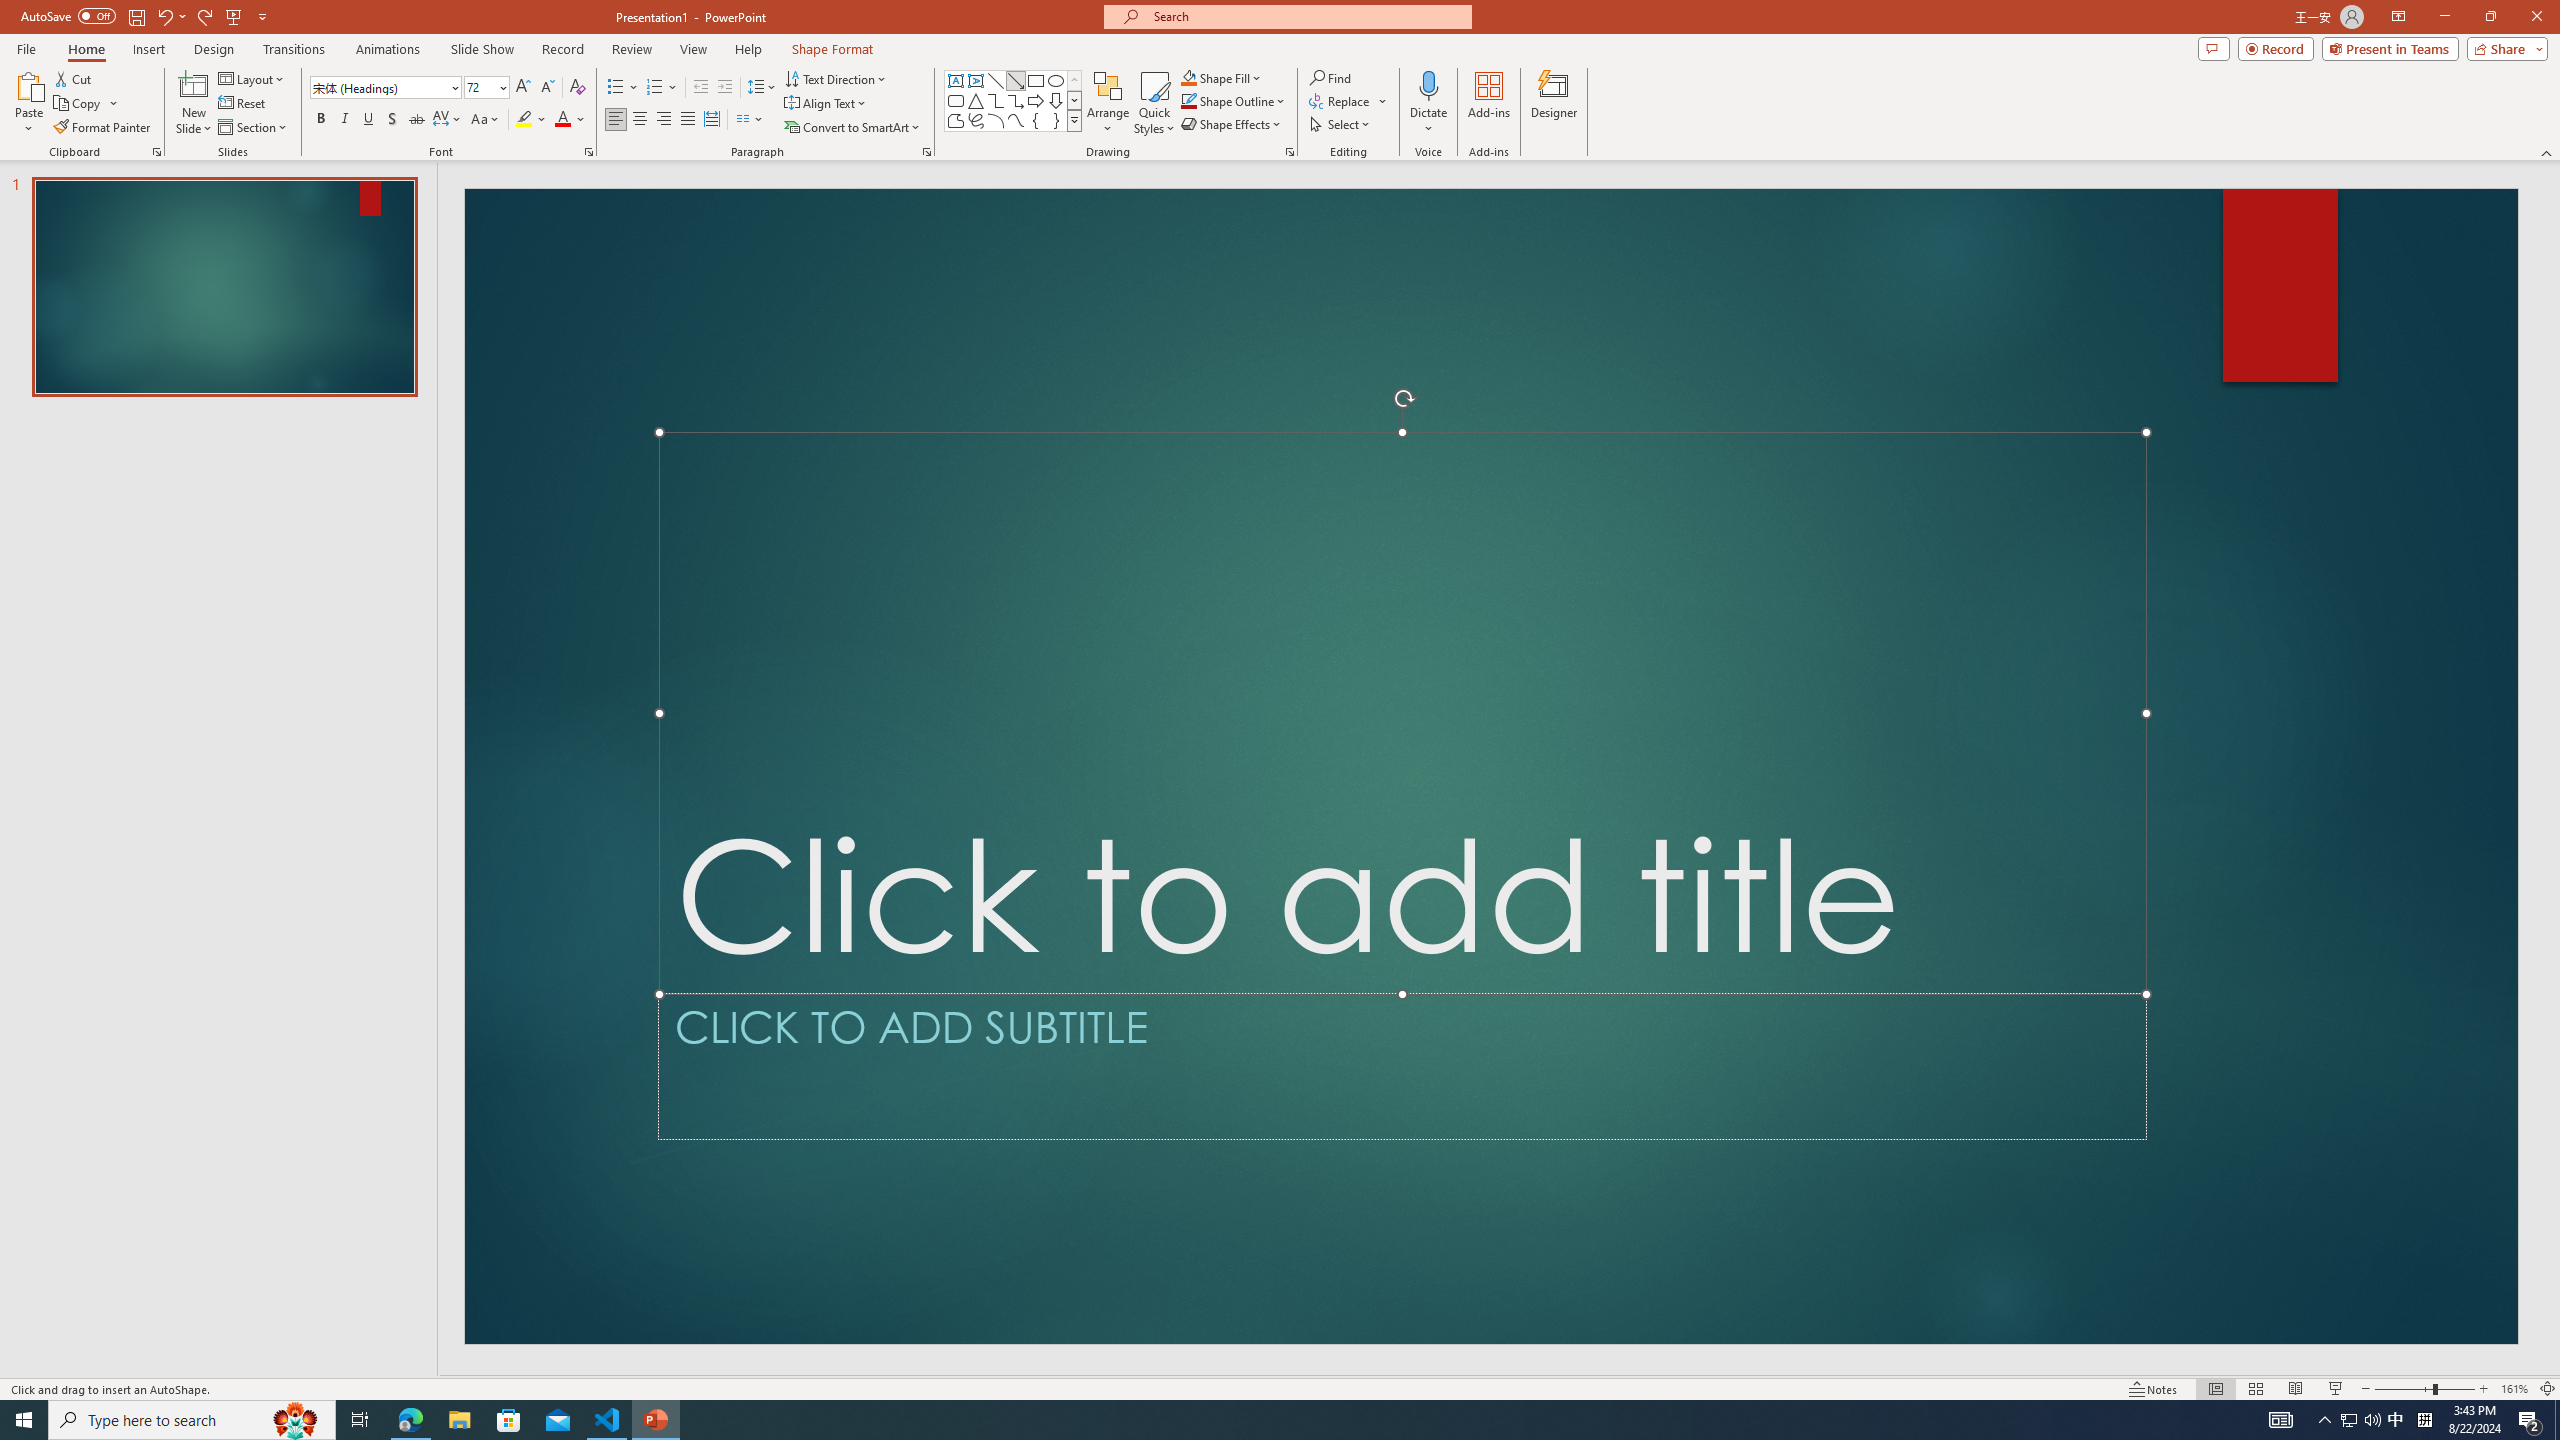 The width and height of the screenshot is (2560, 1440). What do you see at coordinates (1341, 124) in the screenshot?
I see `Select` at bounding box center [1341, 124].